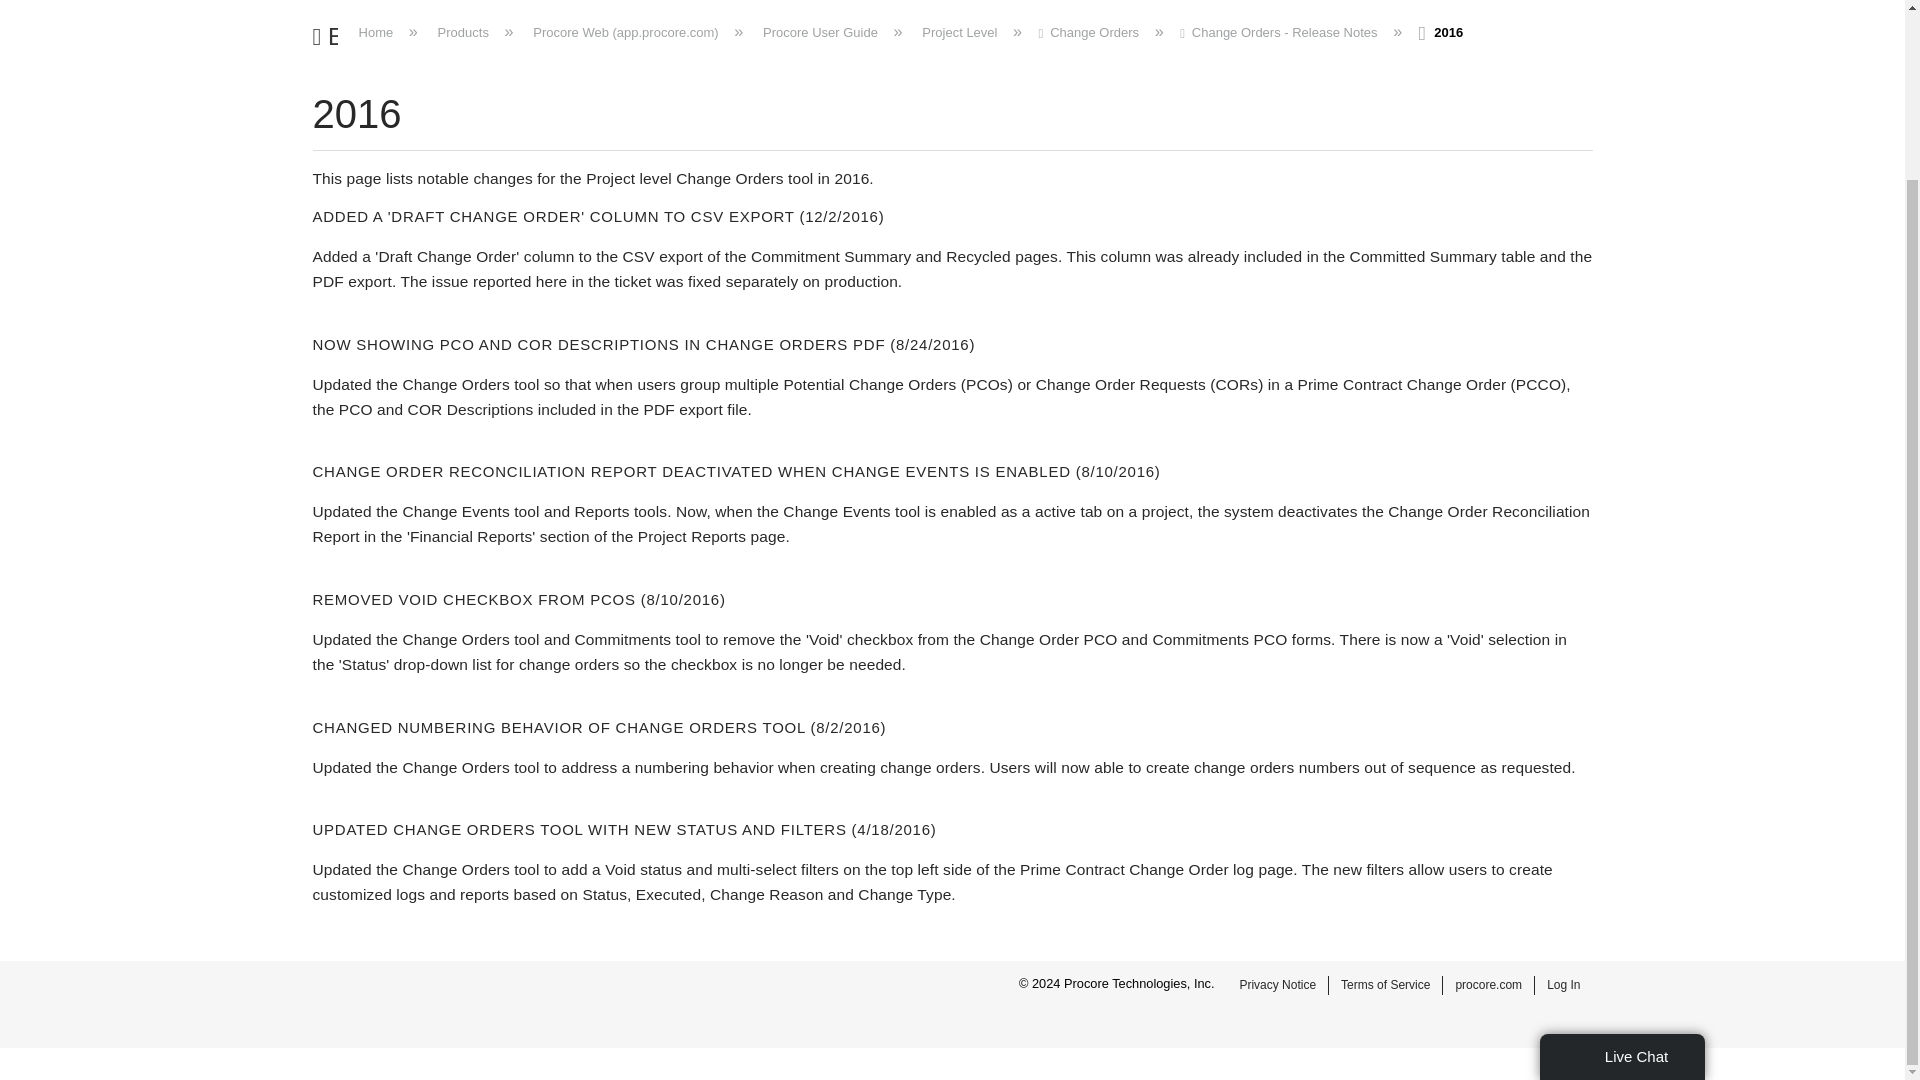  What do you see at coordinates (960, 32) in the screenshot?
I see `Project Level` at bounding box center [960, 32].